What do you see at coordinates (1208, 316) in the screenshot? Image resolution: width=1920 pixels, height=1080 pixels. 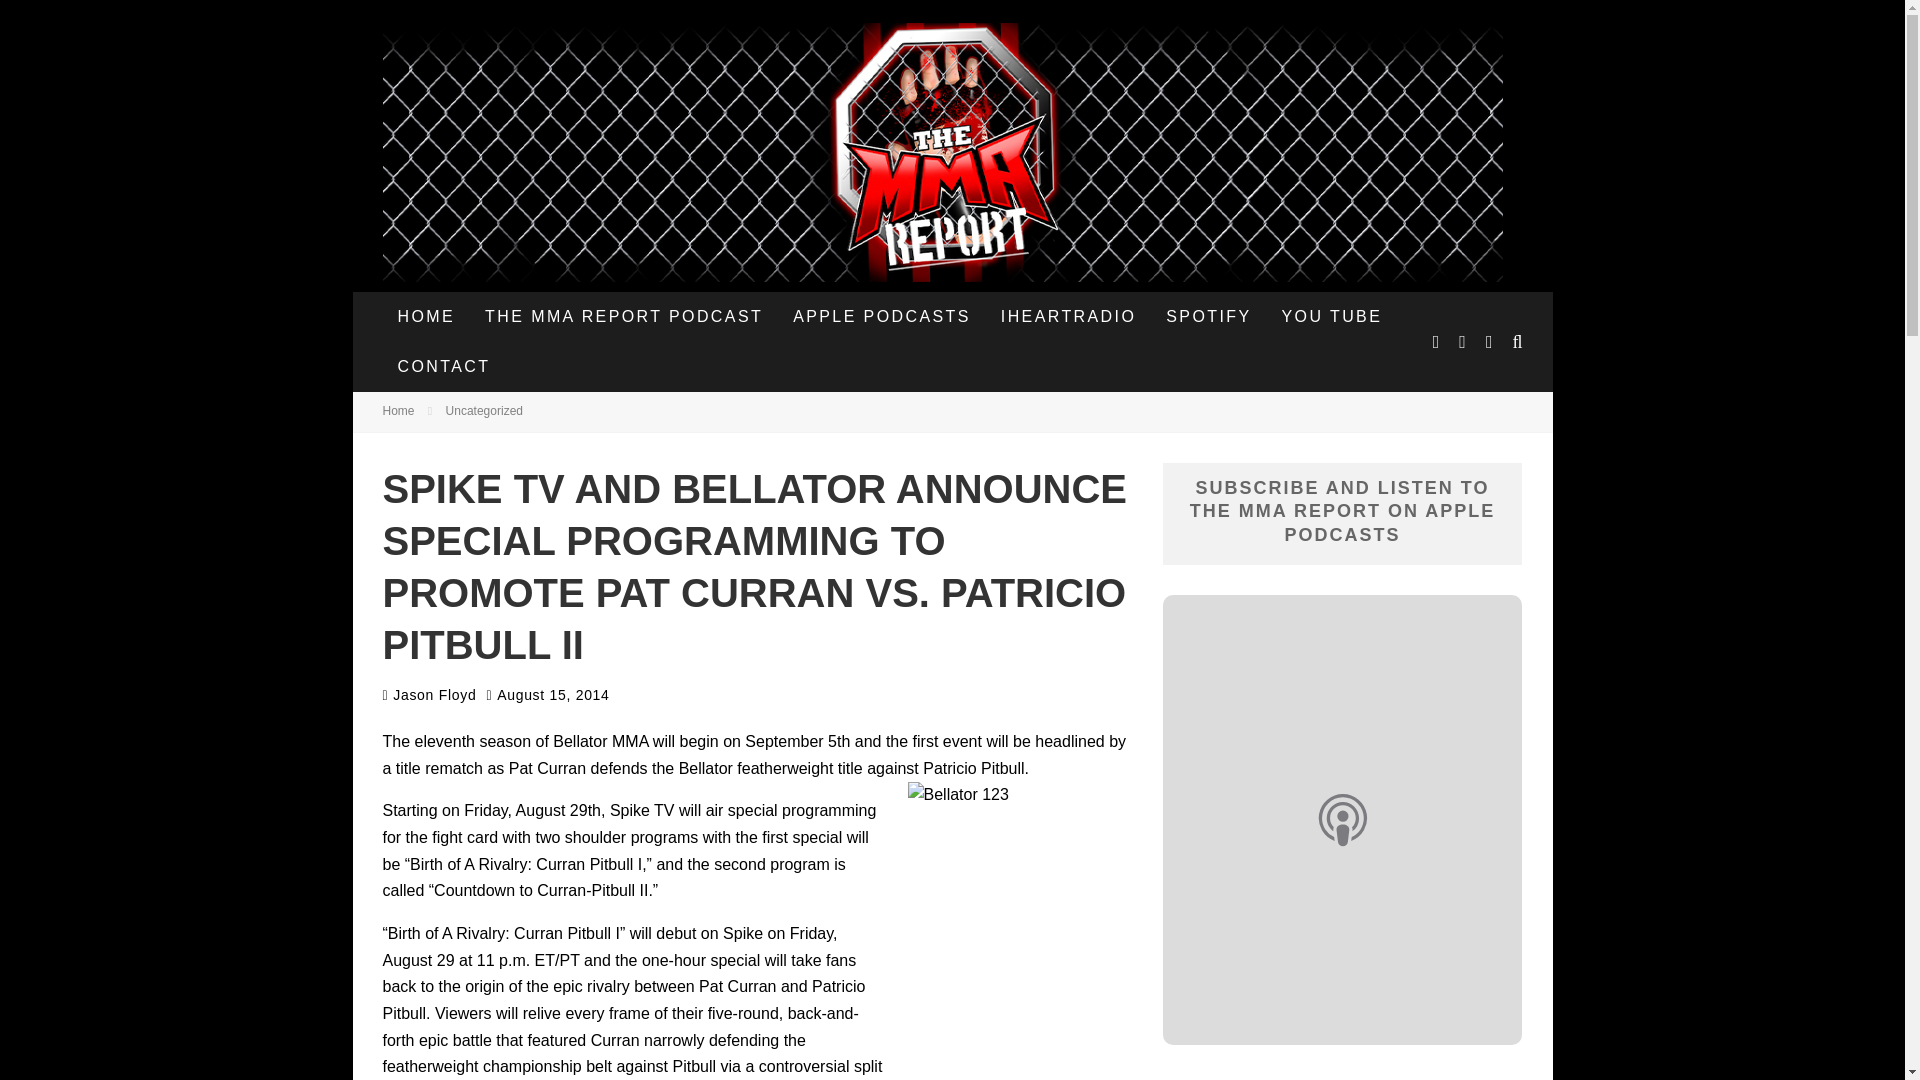 I see `SPOTIFY` at bounding box center [1208, 316].